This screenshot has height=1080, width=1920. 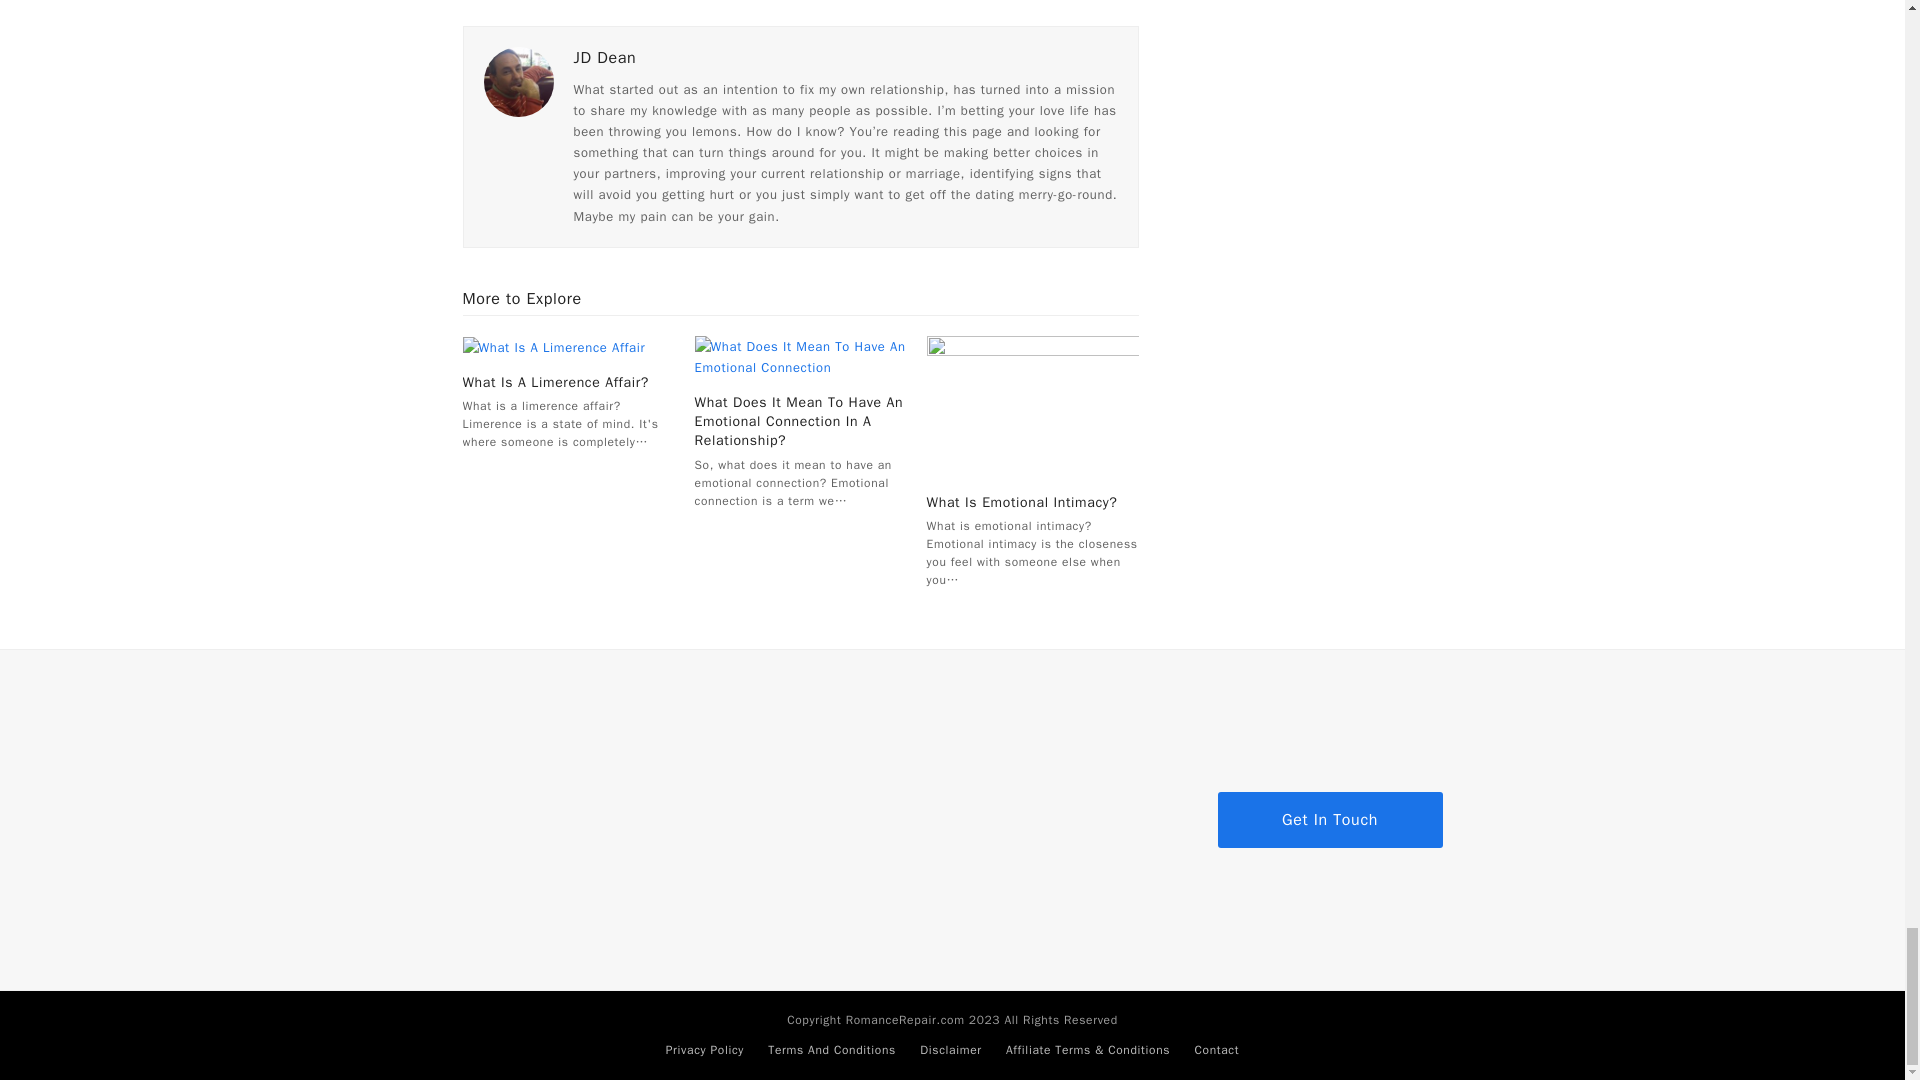 What do you see at coordinates (705, 1050) in the screenshot?
I see `Privacy Policy` at bounding box center [705, 1050].